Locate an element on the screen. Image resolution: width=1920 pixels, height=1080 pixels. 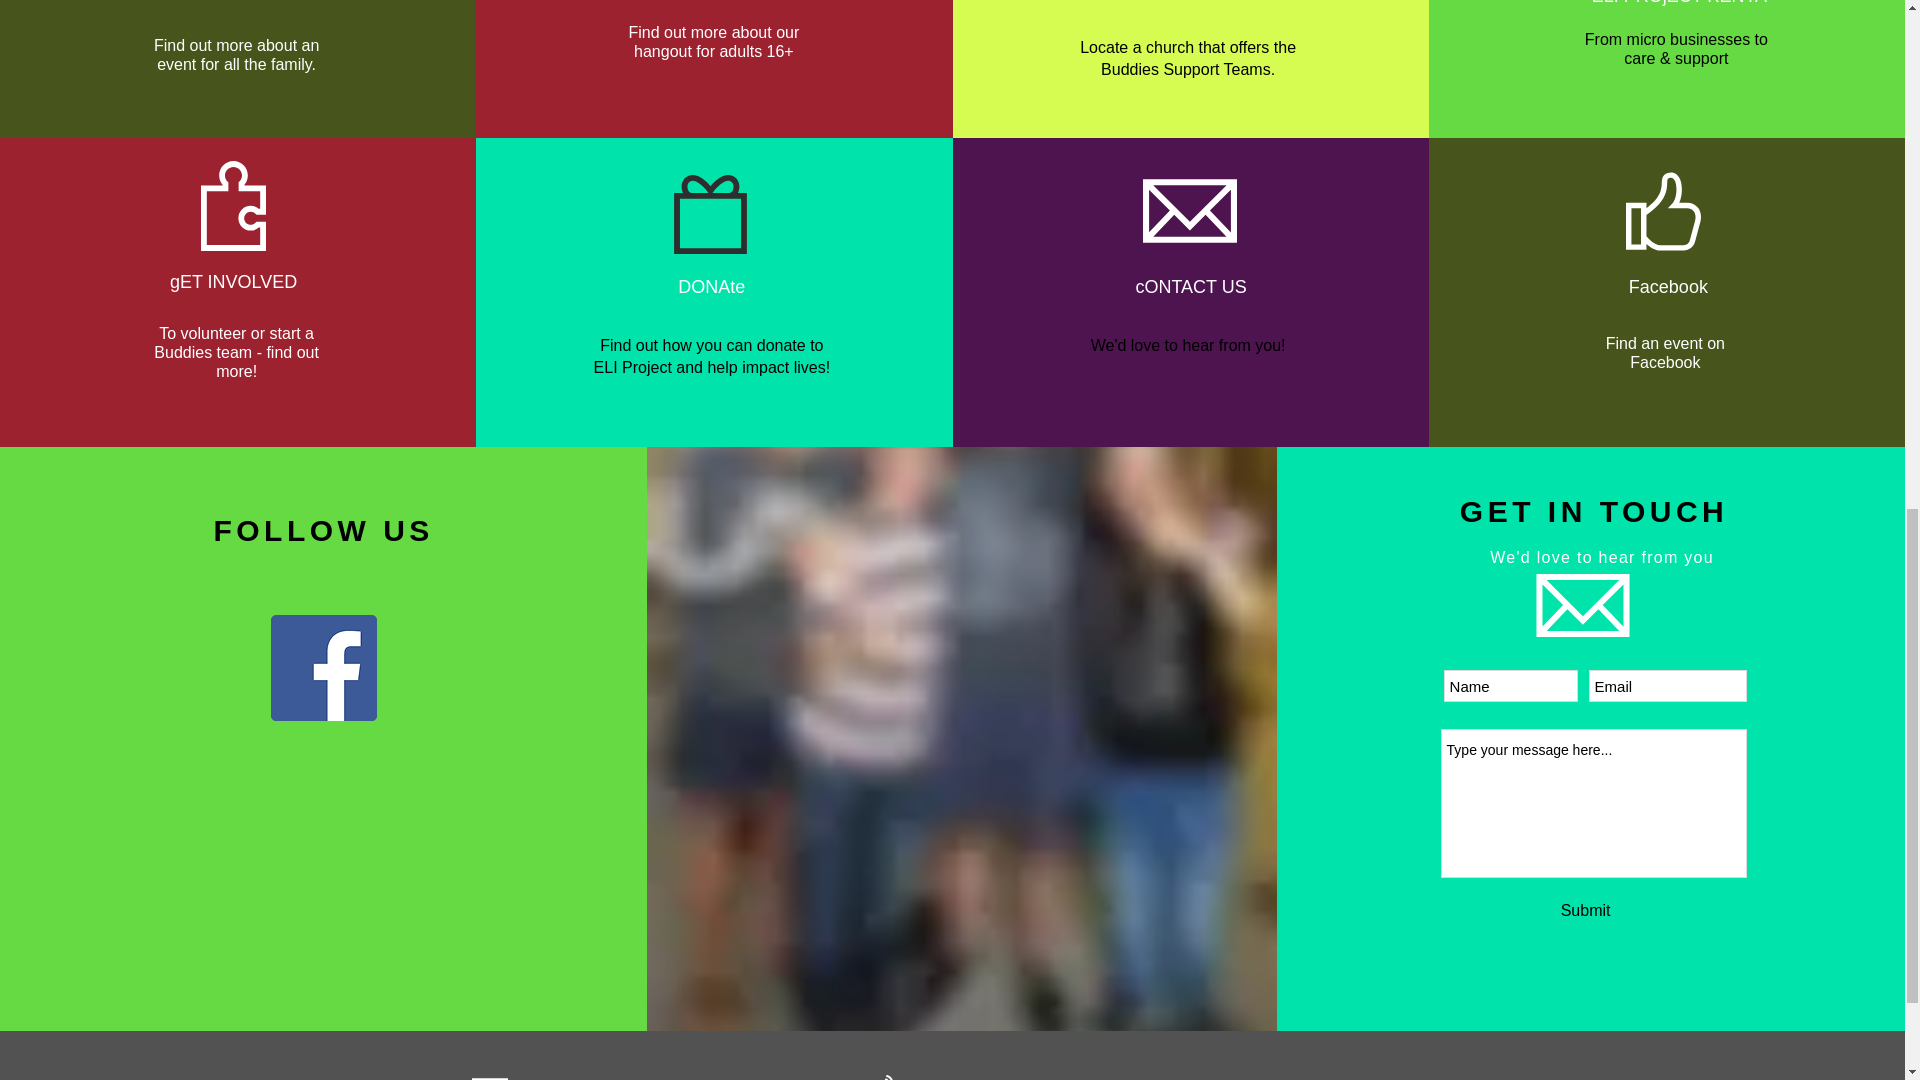
Facebook is located at coordinates (1668, 286).